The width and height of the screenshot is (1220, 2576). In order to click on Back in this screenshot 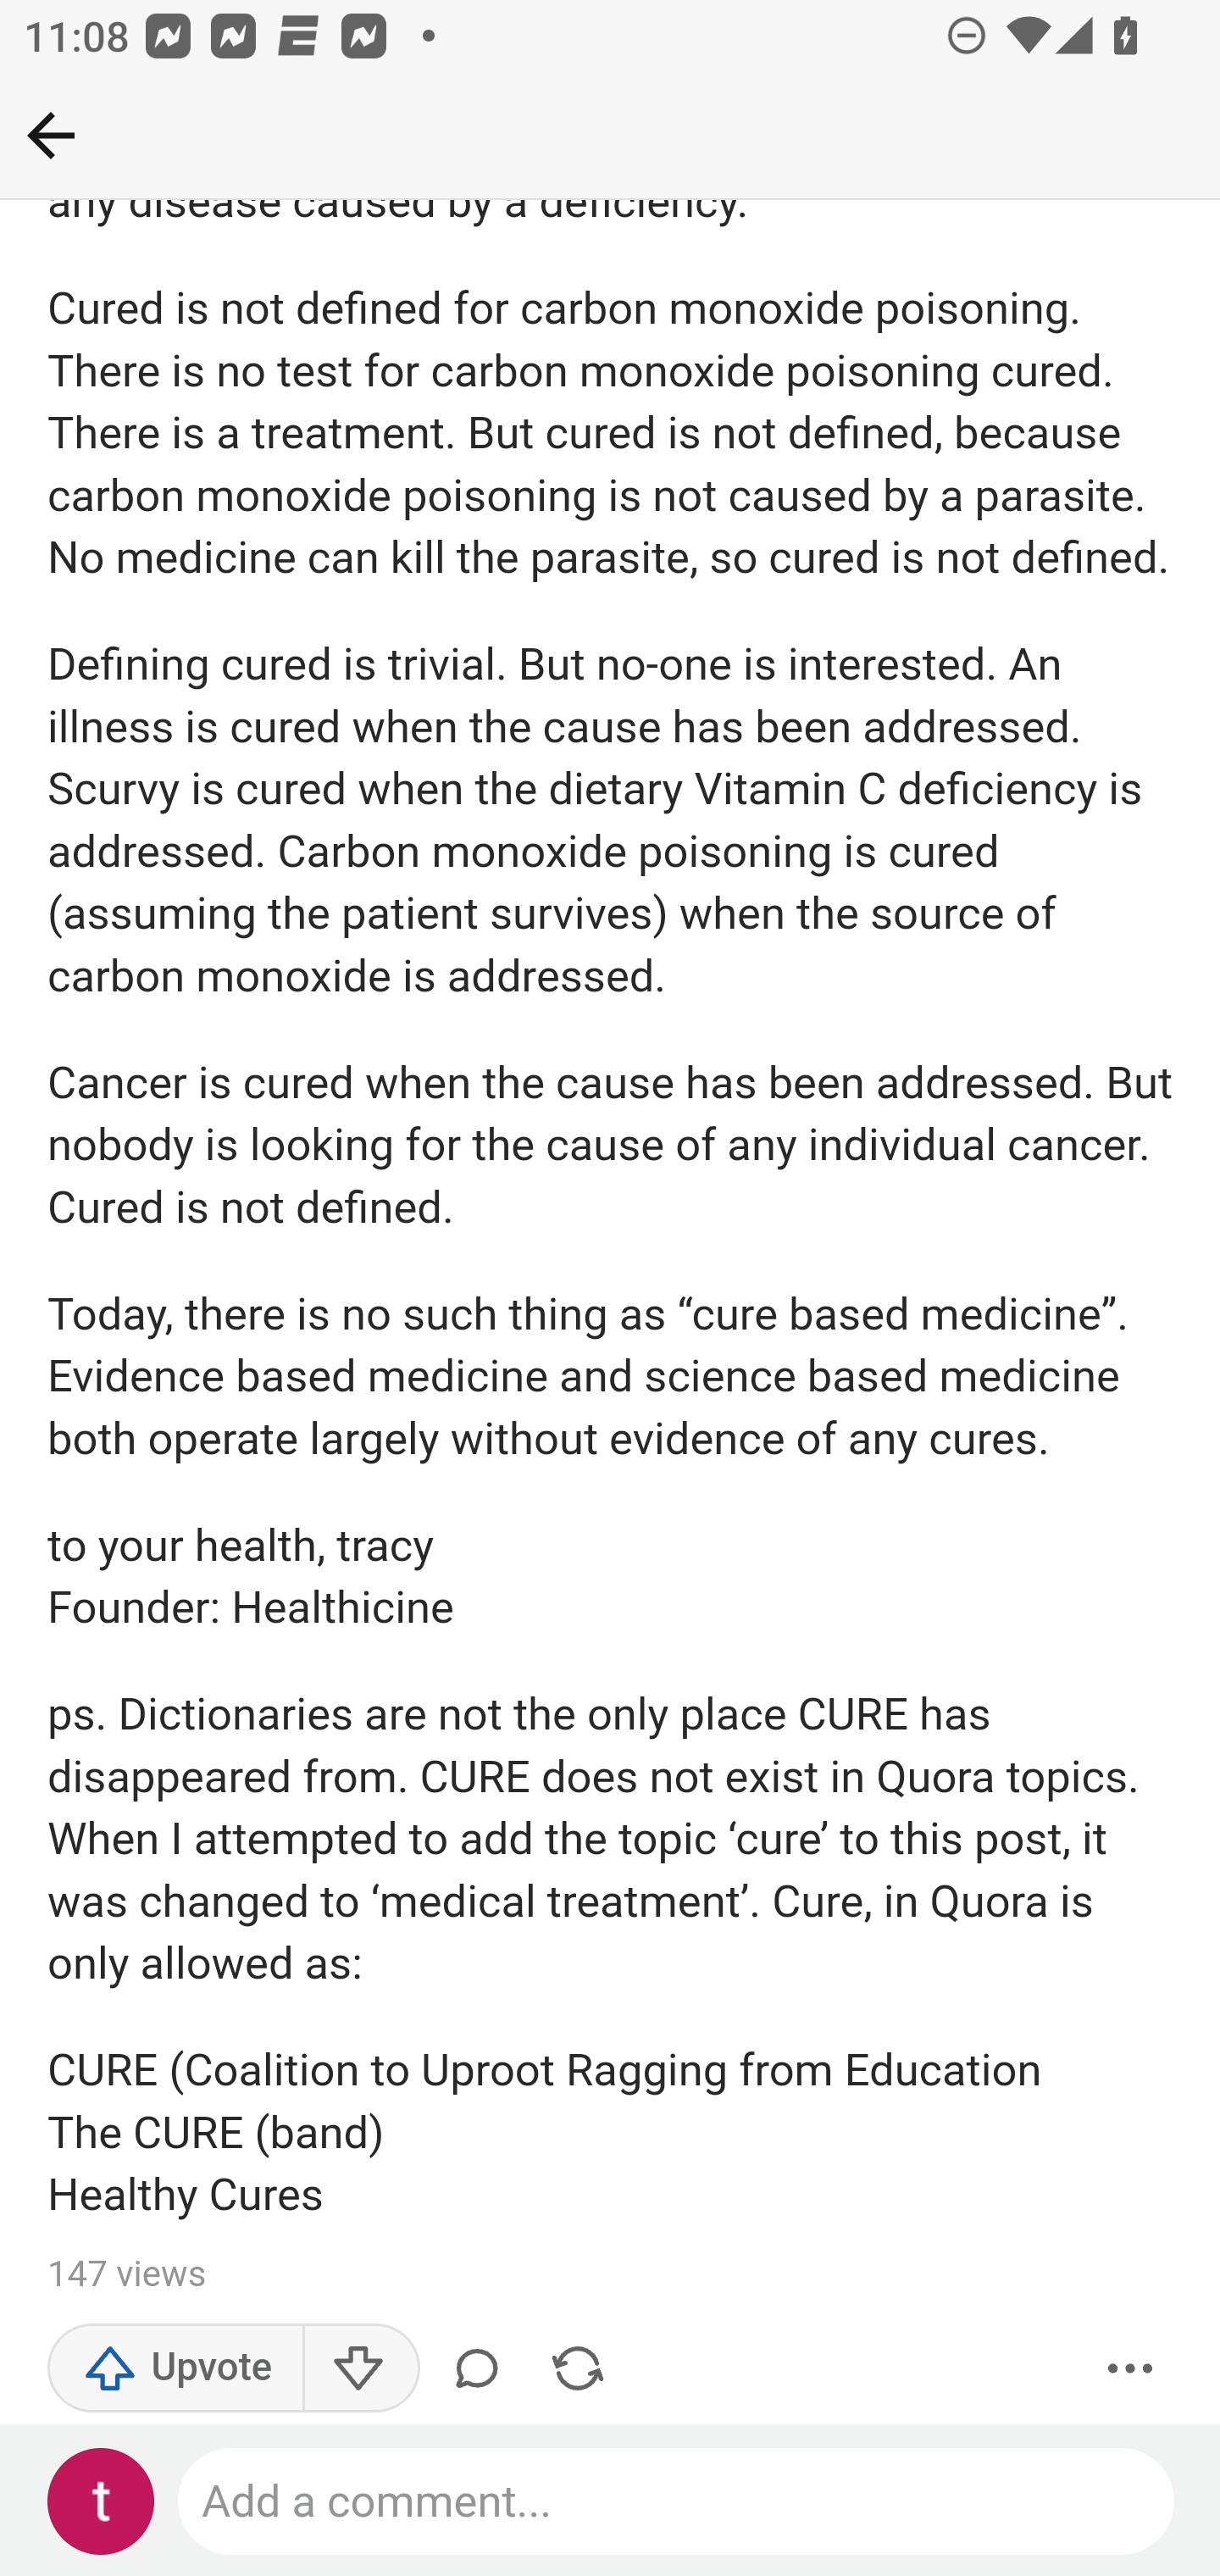, I will do `click(51, 135)`.